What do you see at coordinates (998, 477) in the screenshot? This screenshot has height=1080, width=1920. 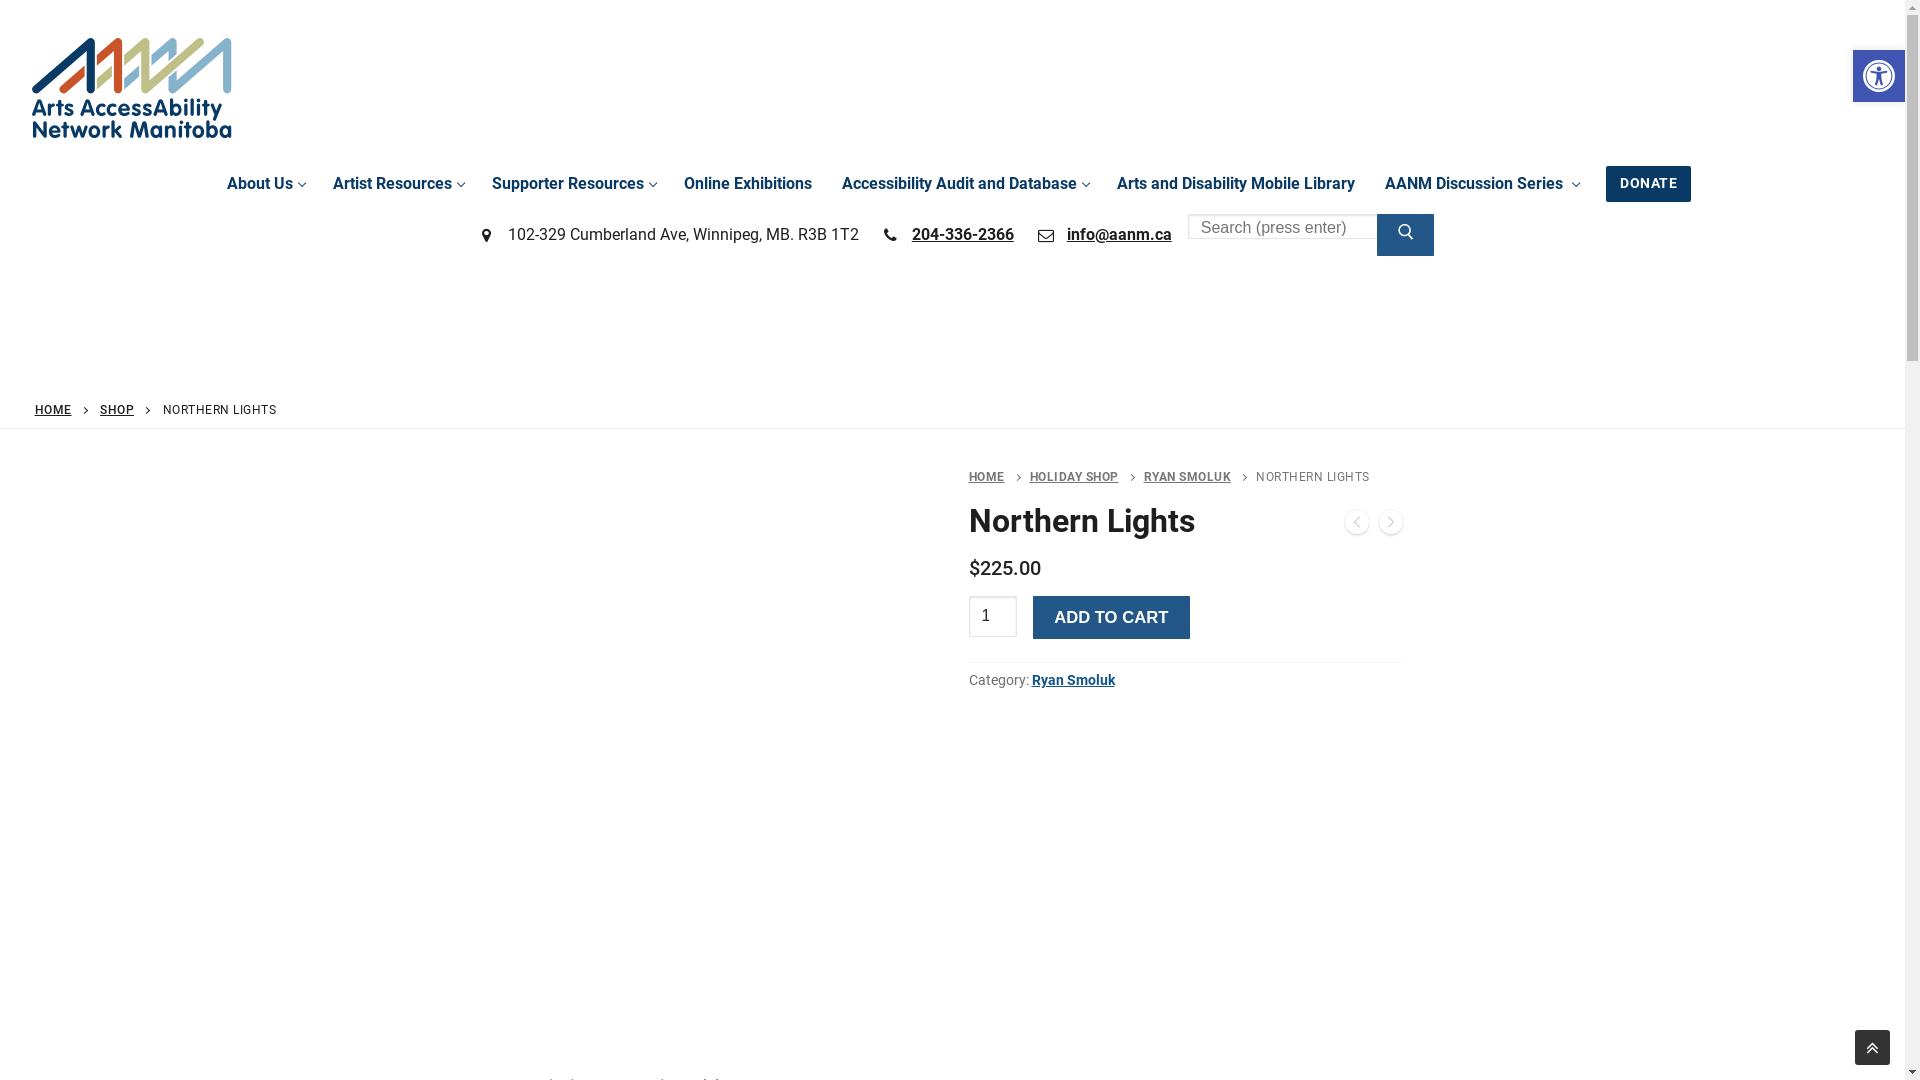 I see `HOME` at bounding box center [998, 477].